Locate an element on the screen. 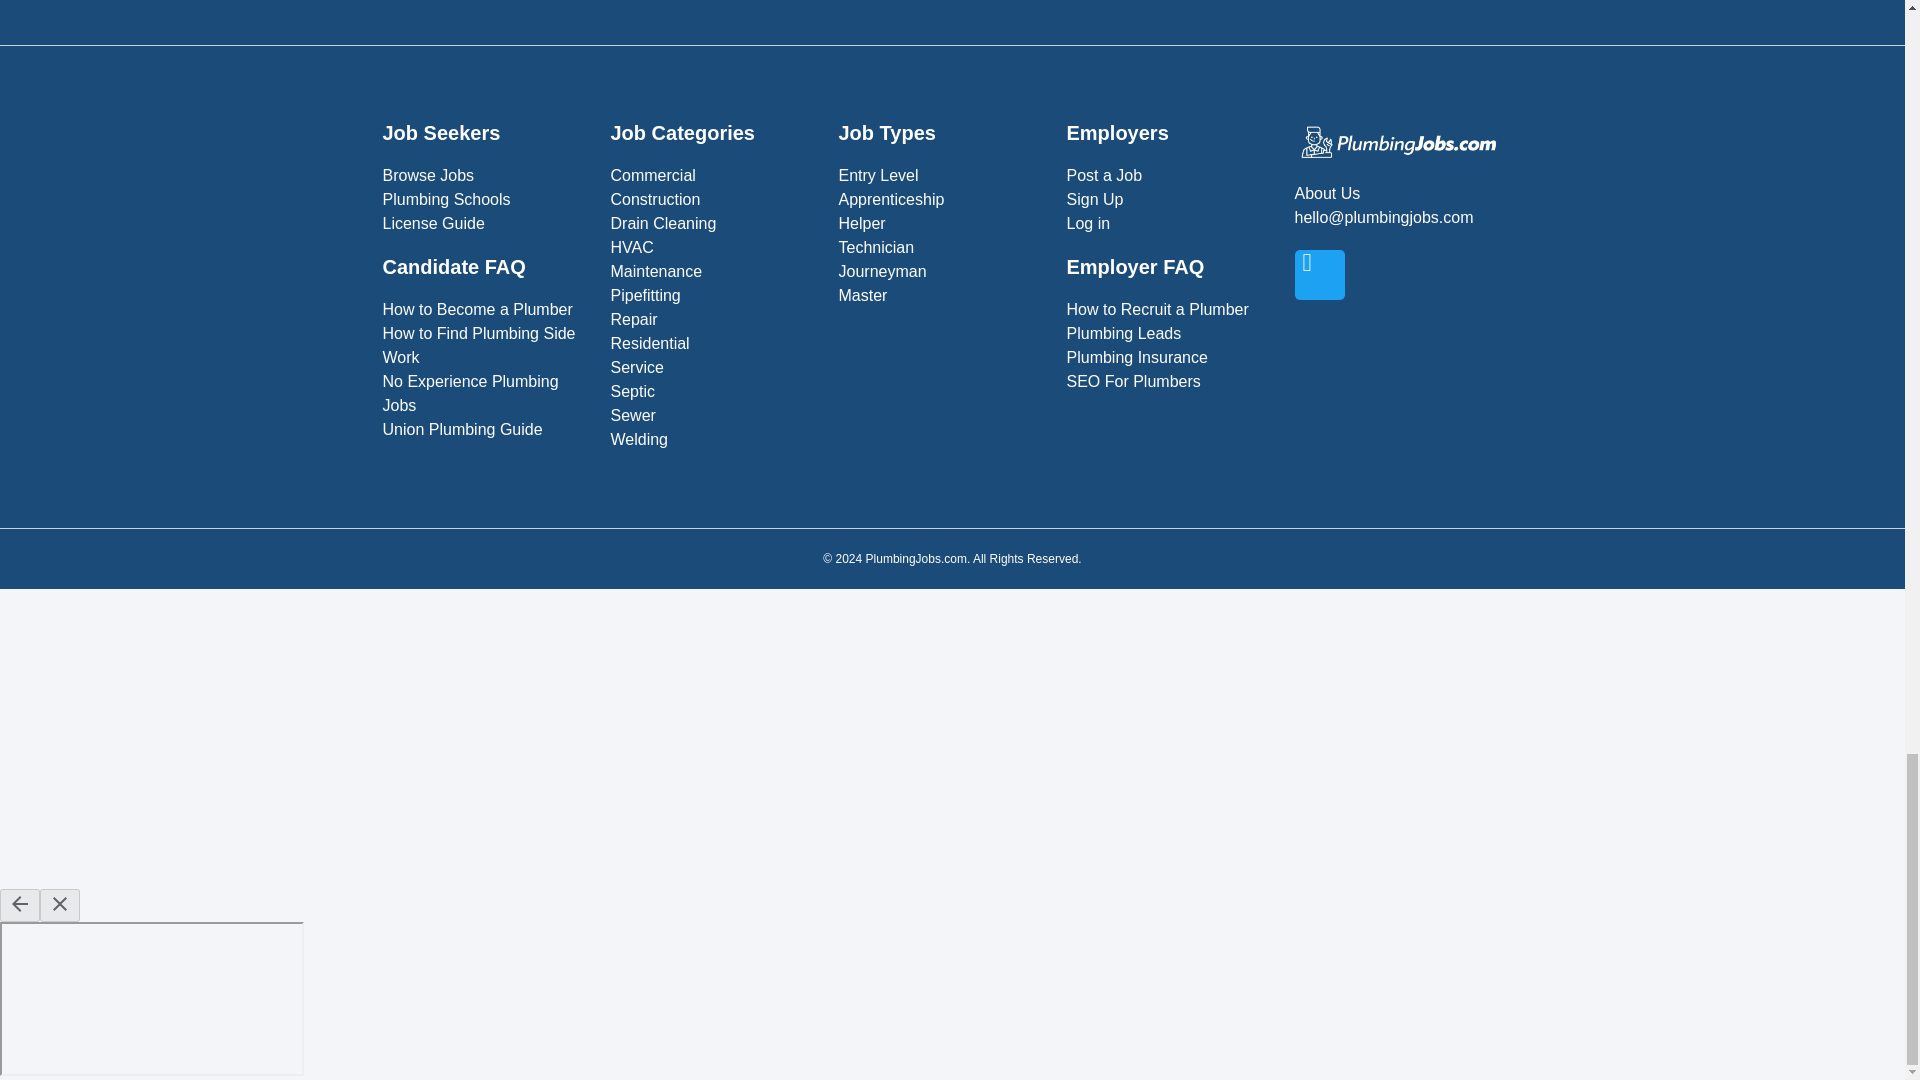 The image size is (1920, 1080). Construction is located at coordinates (714, 199).